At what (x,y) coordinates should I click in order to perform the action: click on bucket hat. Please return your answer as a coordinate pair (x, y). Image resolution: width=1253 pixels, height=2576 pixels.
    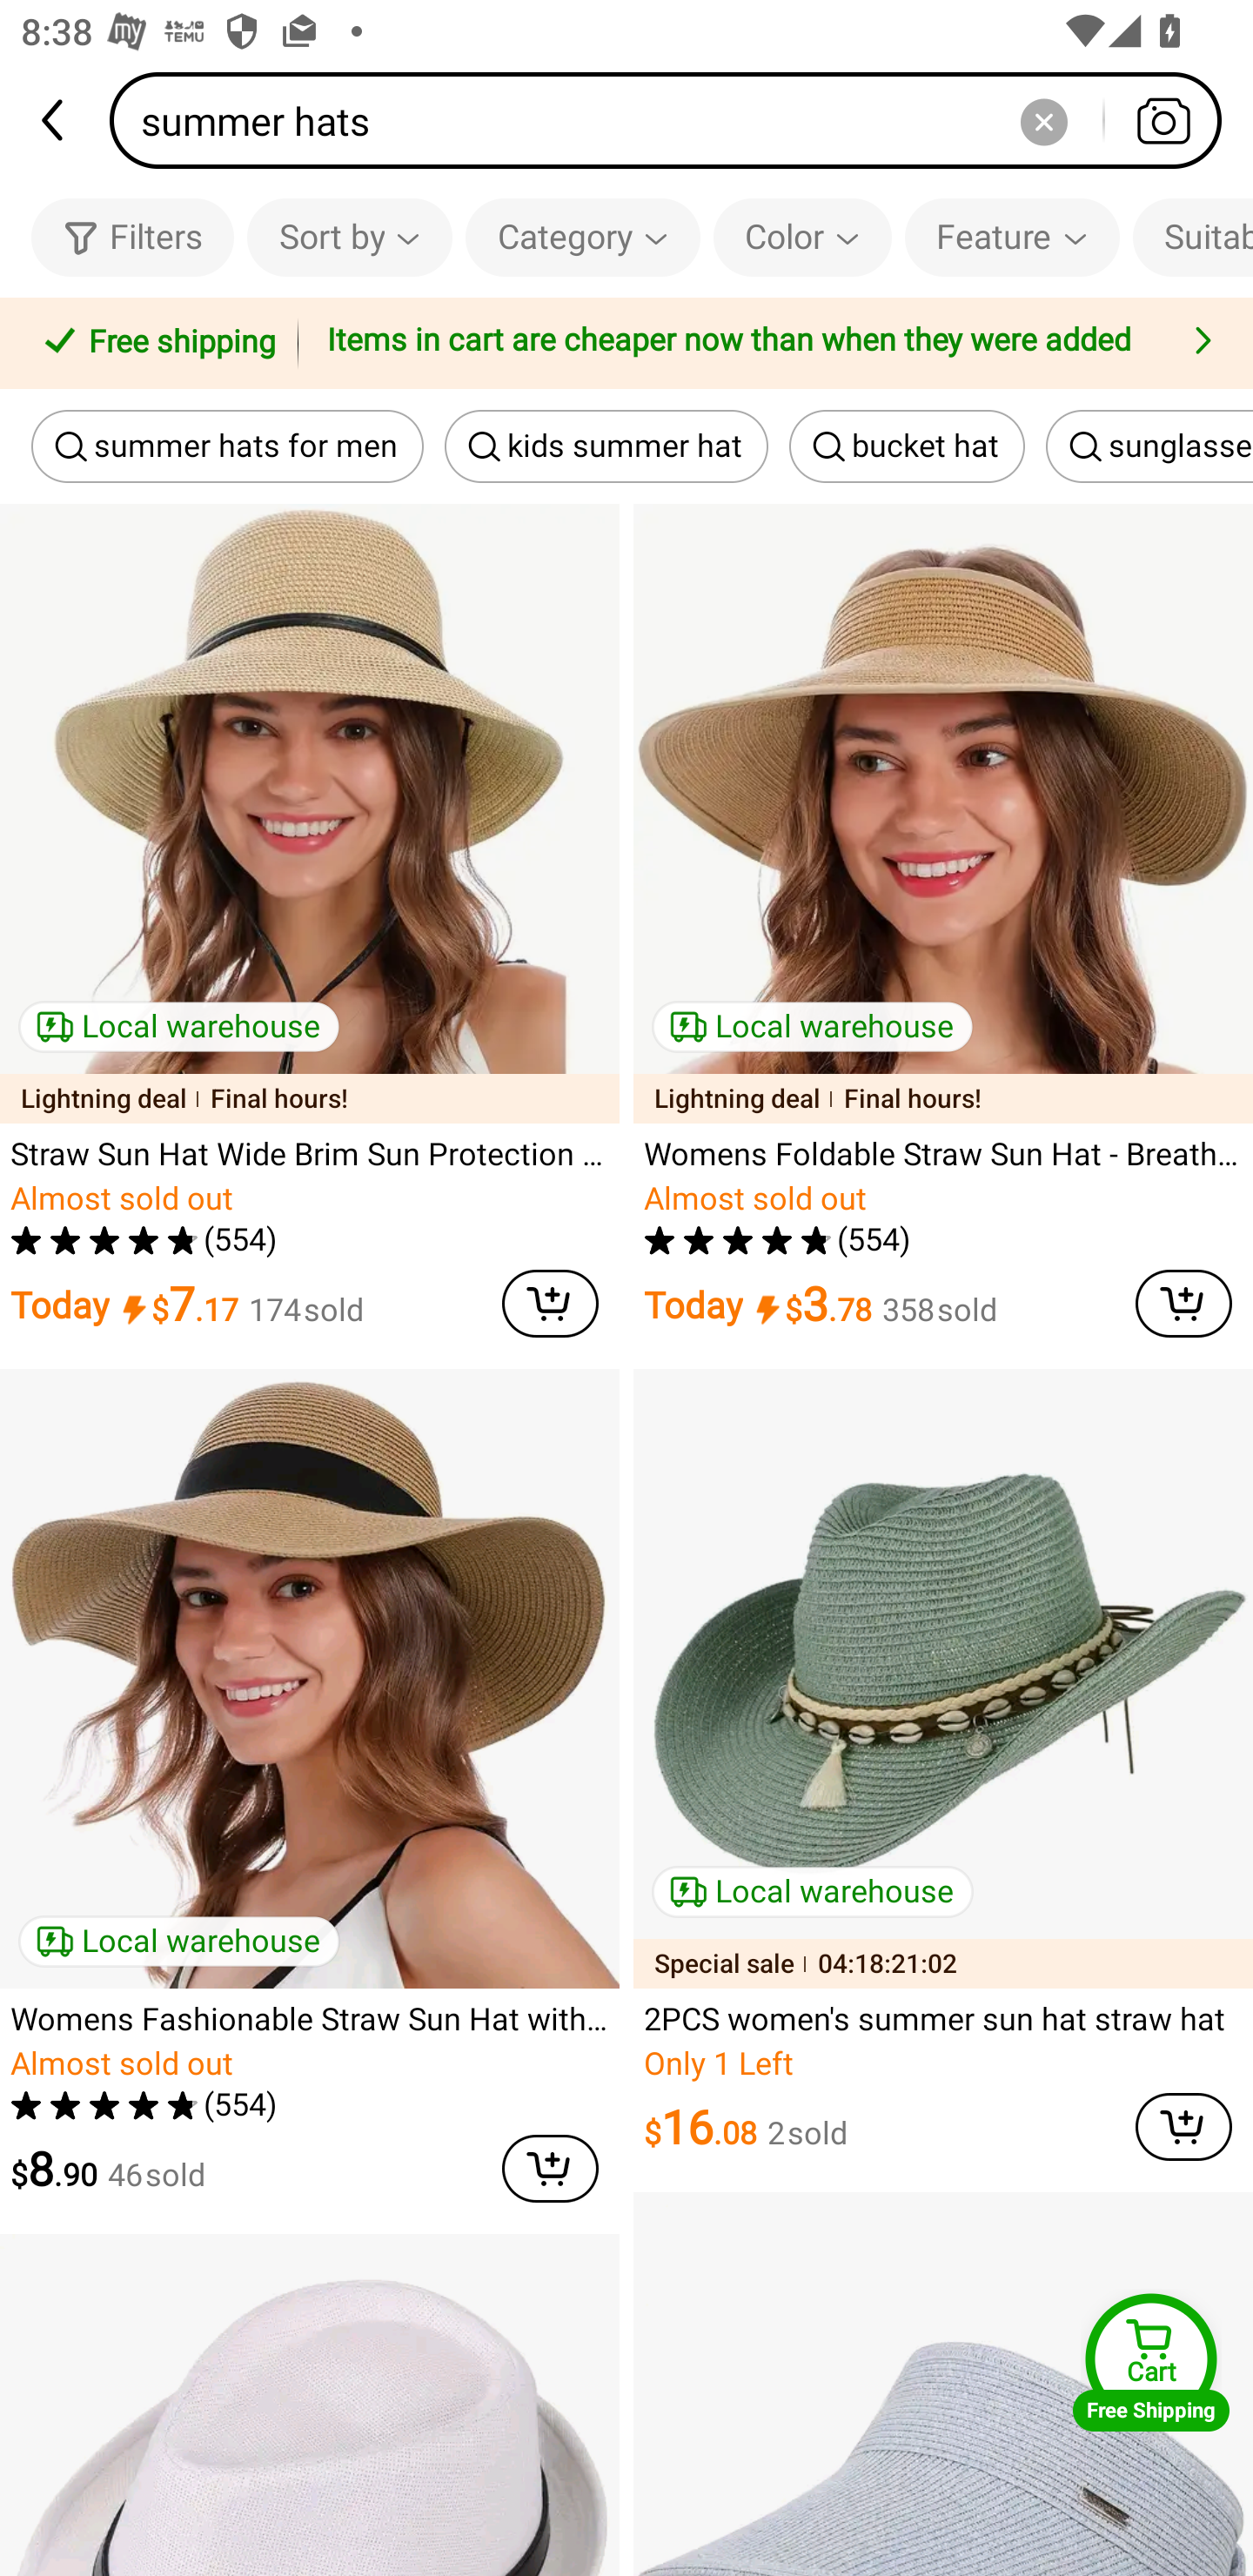
    Looking at the image, I should click on (907, 446).